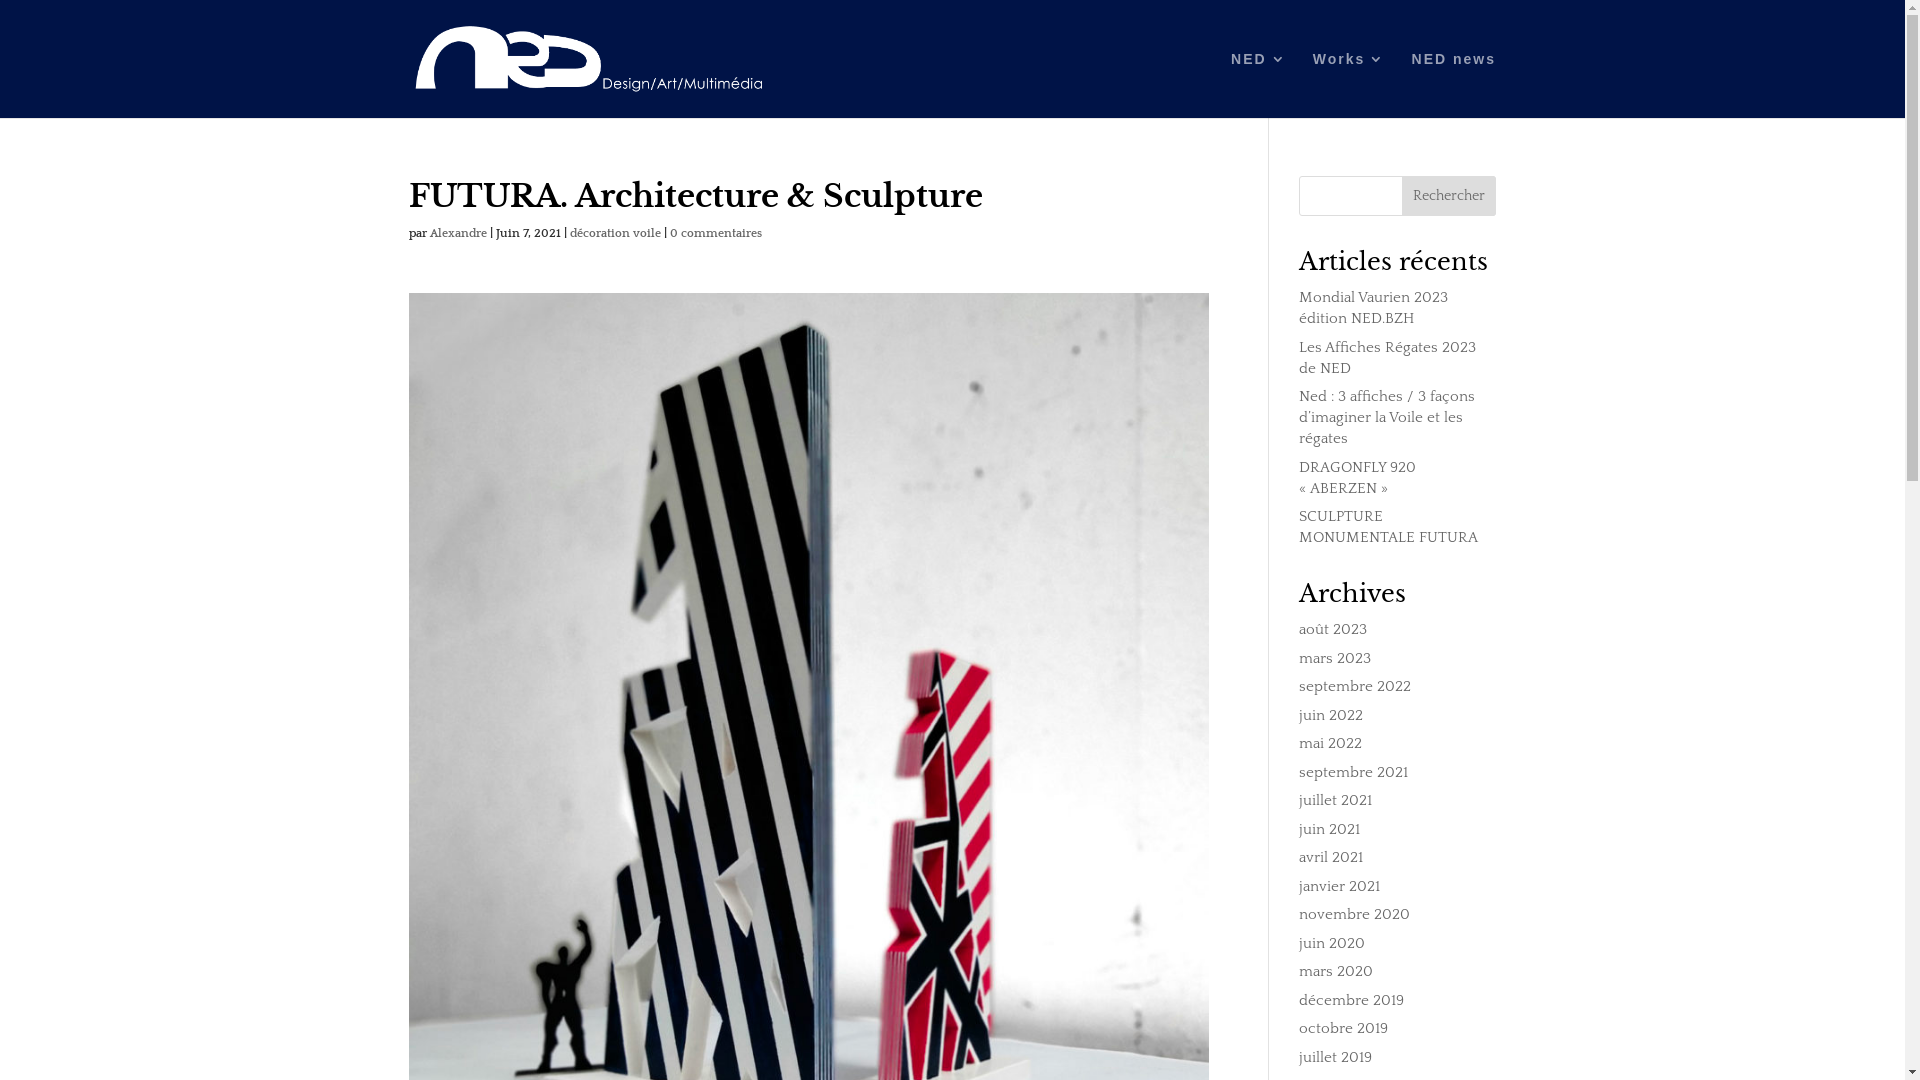  Describe the element at coordinates (1344, 1028) in the screenshot. I see `octobre 2019` at that location.